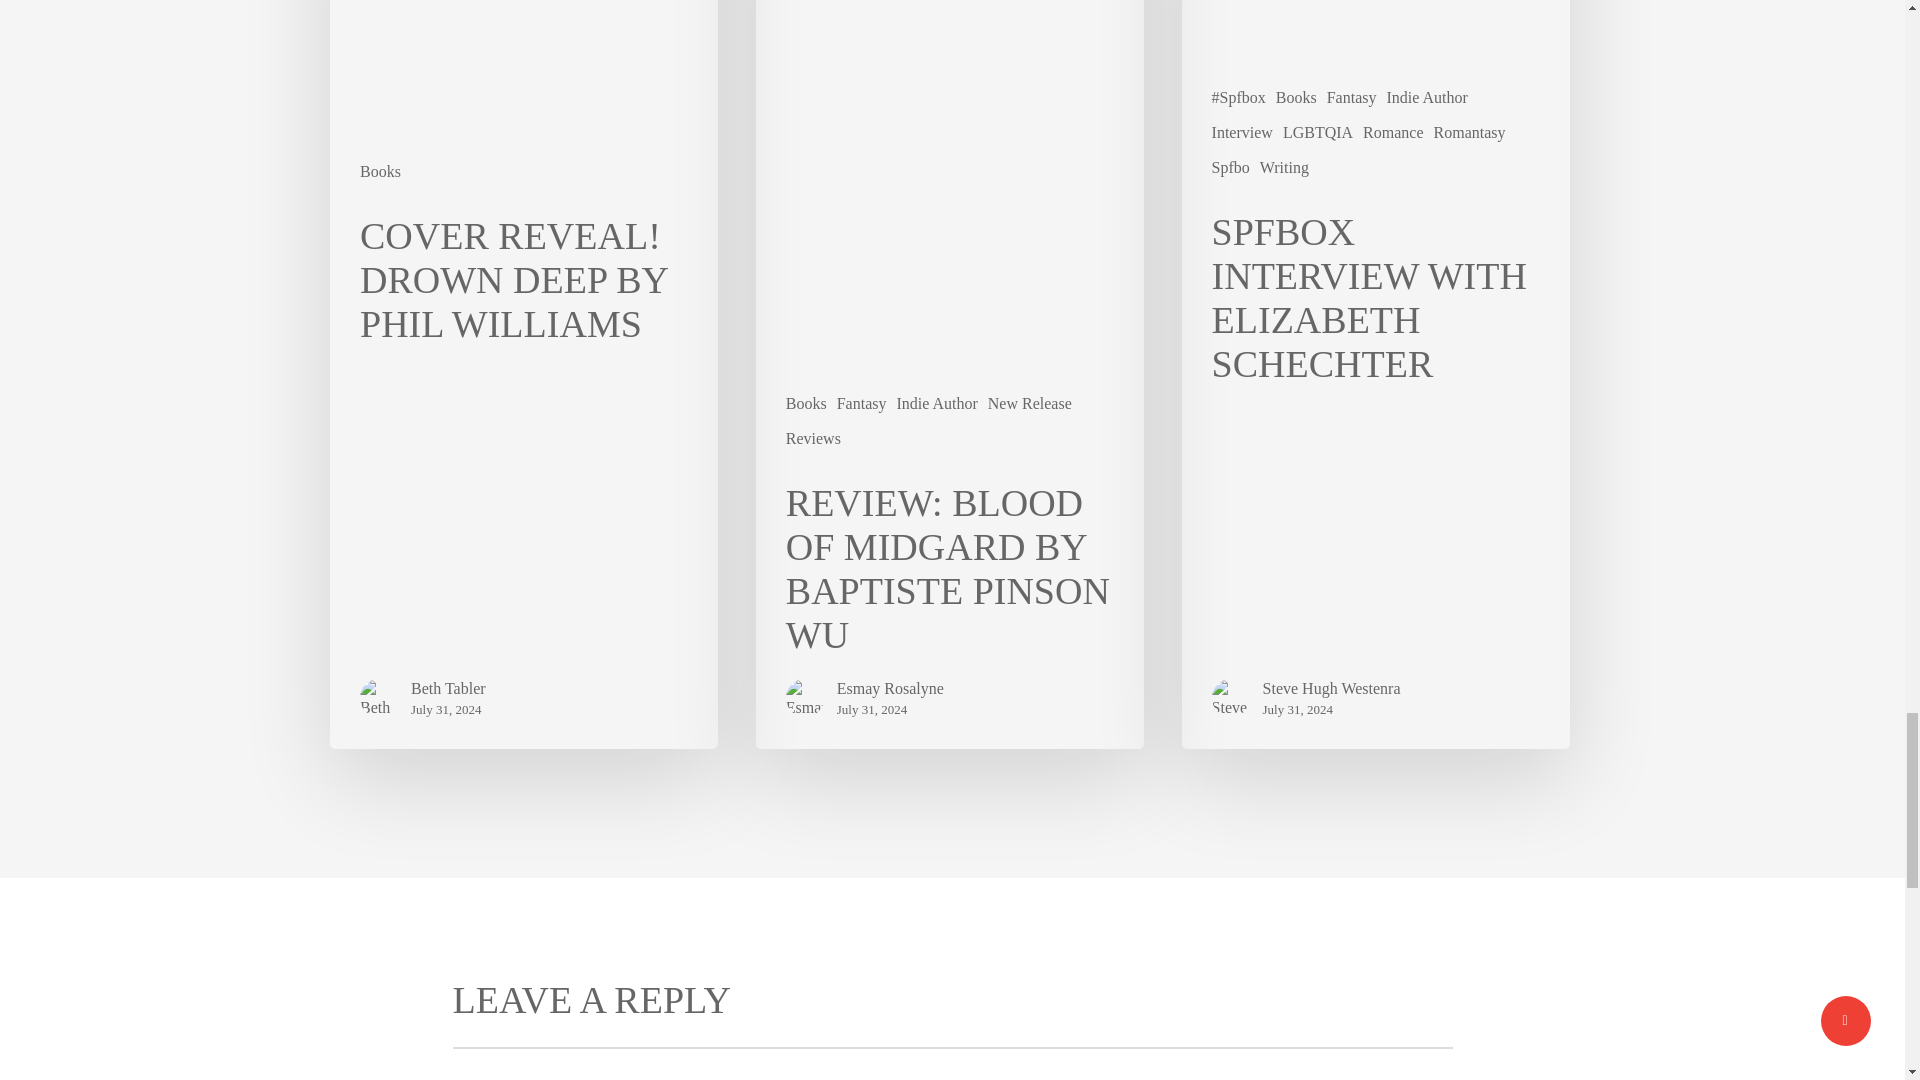  Describe the element at coordinates (380, 171) in the screenshot. I see `Books` at that location.